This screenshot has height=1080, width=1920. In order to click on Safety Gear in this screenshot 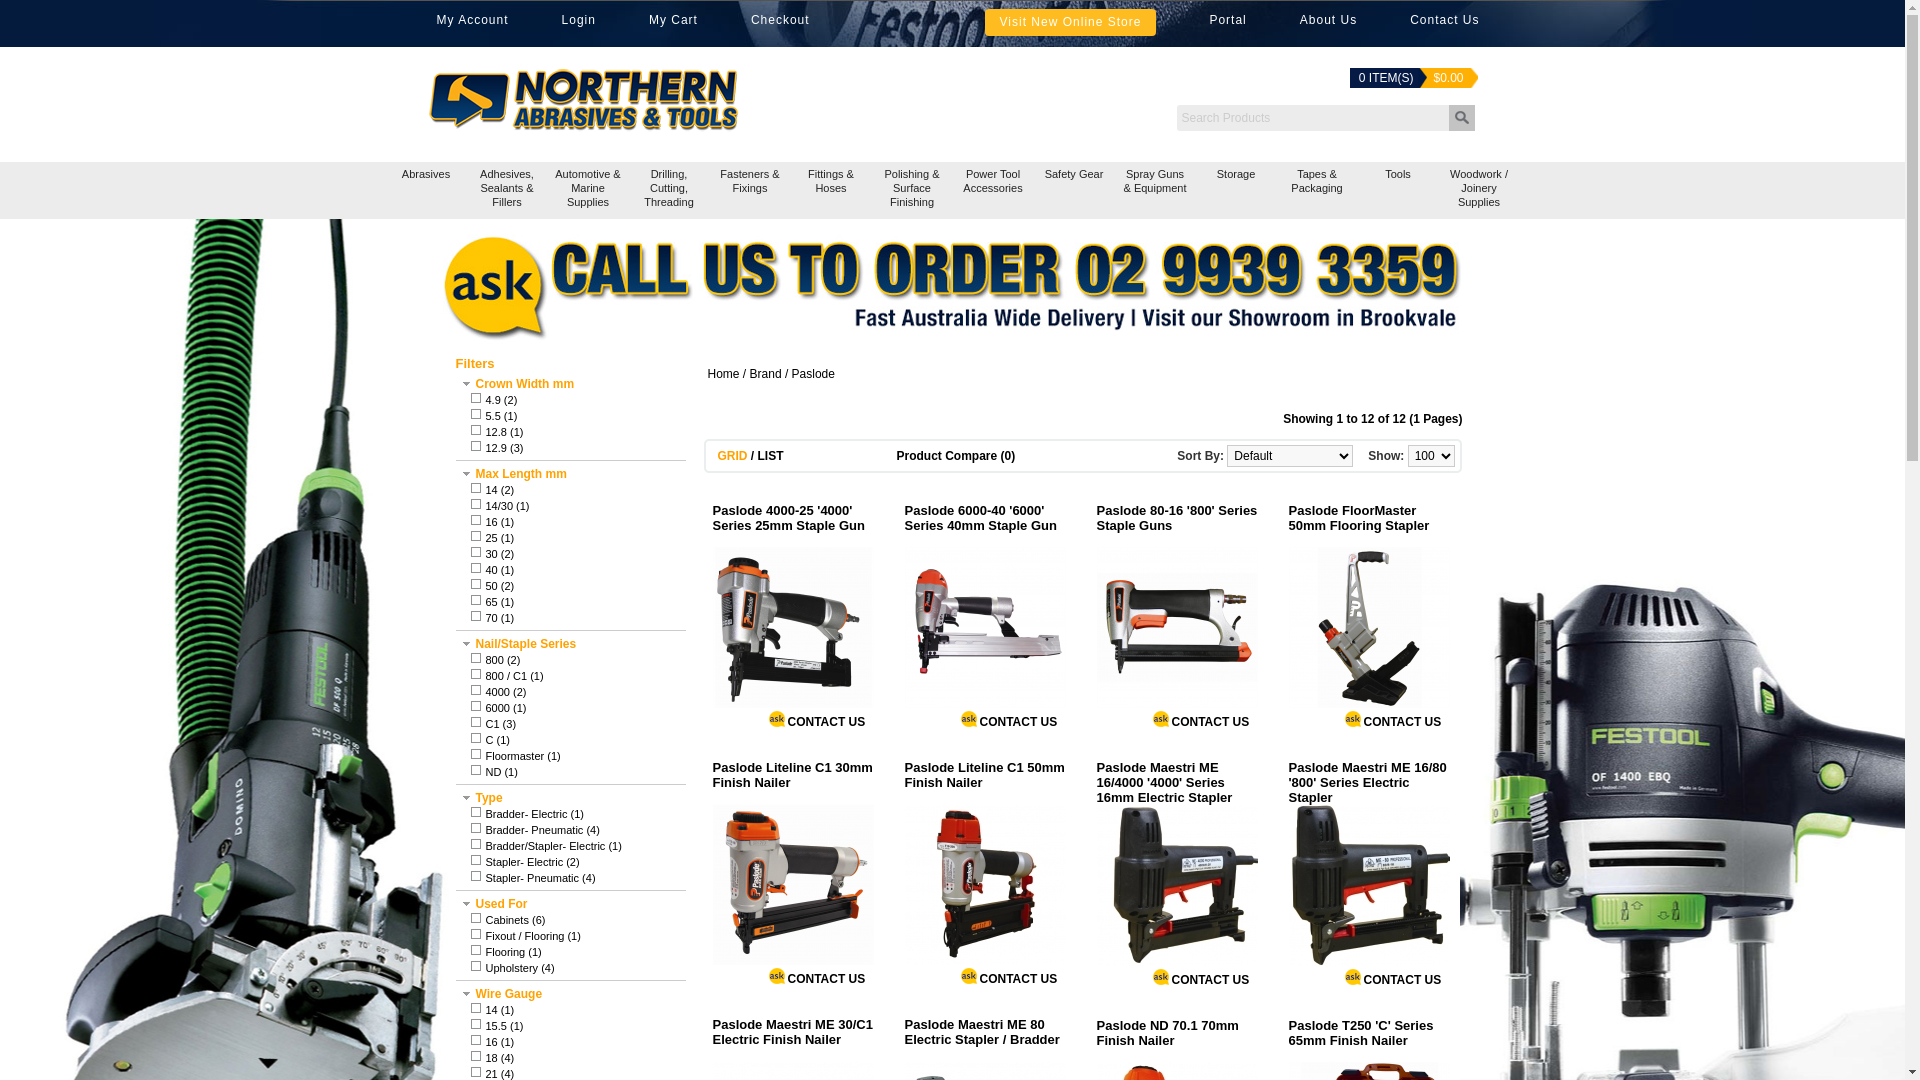, I will do `click(1074, 190)`.